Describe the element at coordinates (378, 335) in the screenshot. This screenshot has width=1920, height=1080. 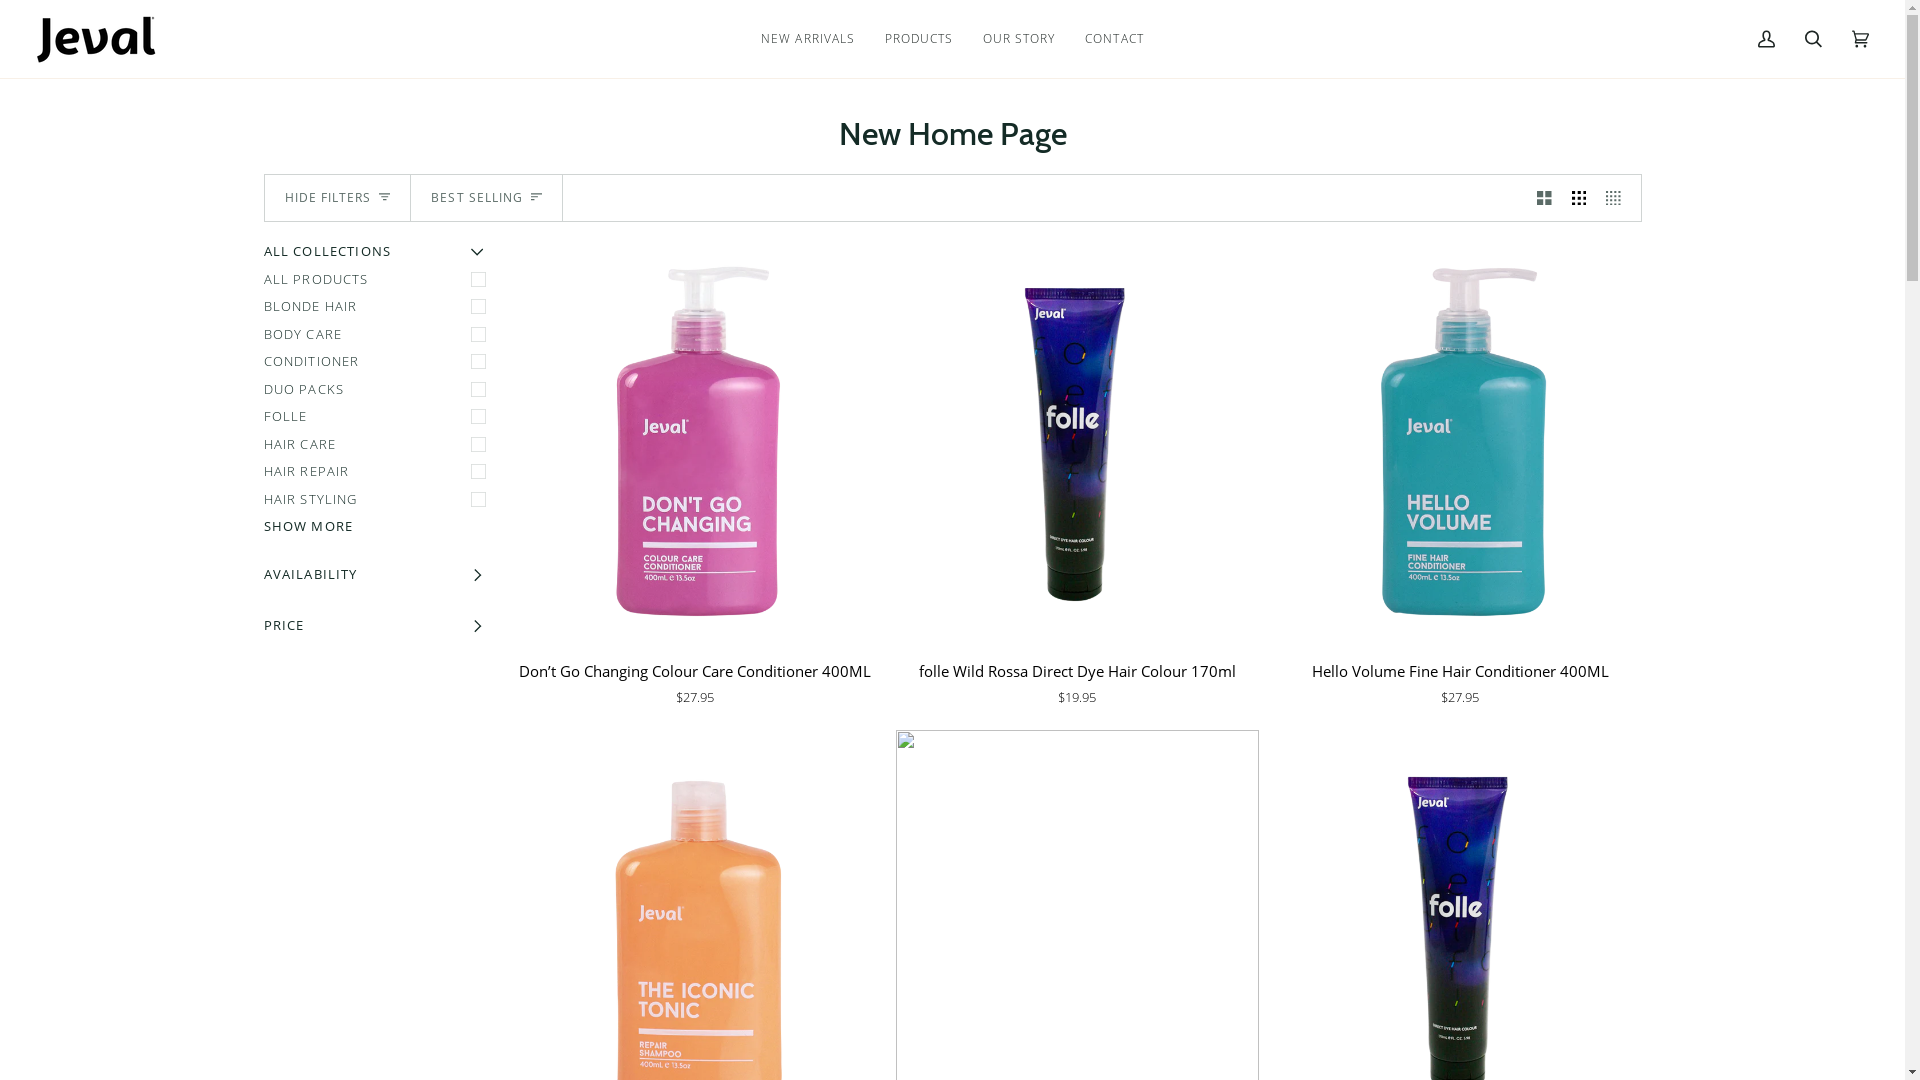
I see `BODY CARE` at that location.